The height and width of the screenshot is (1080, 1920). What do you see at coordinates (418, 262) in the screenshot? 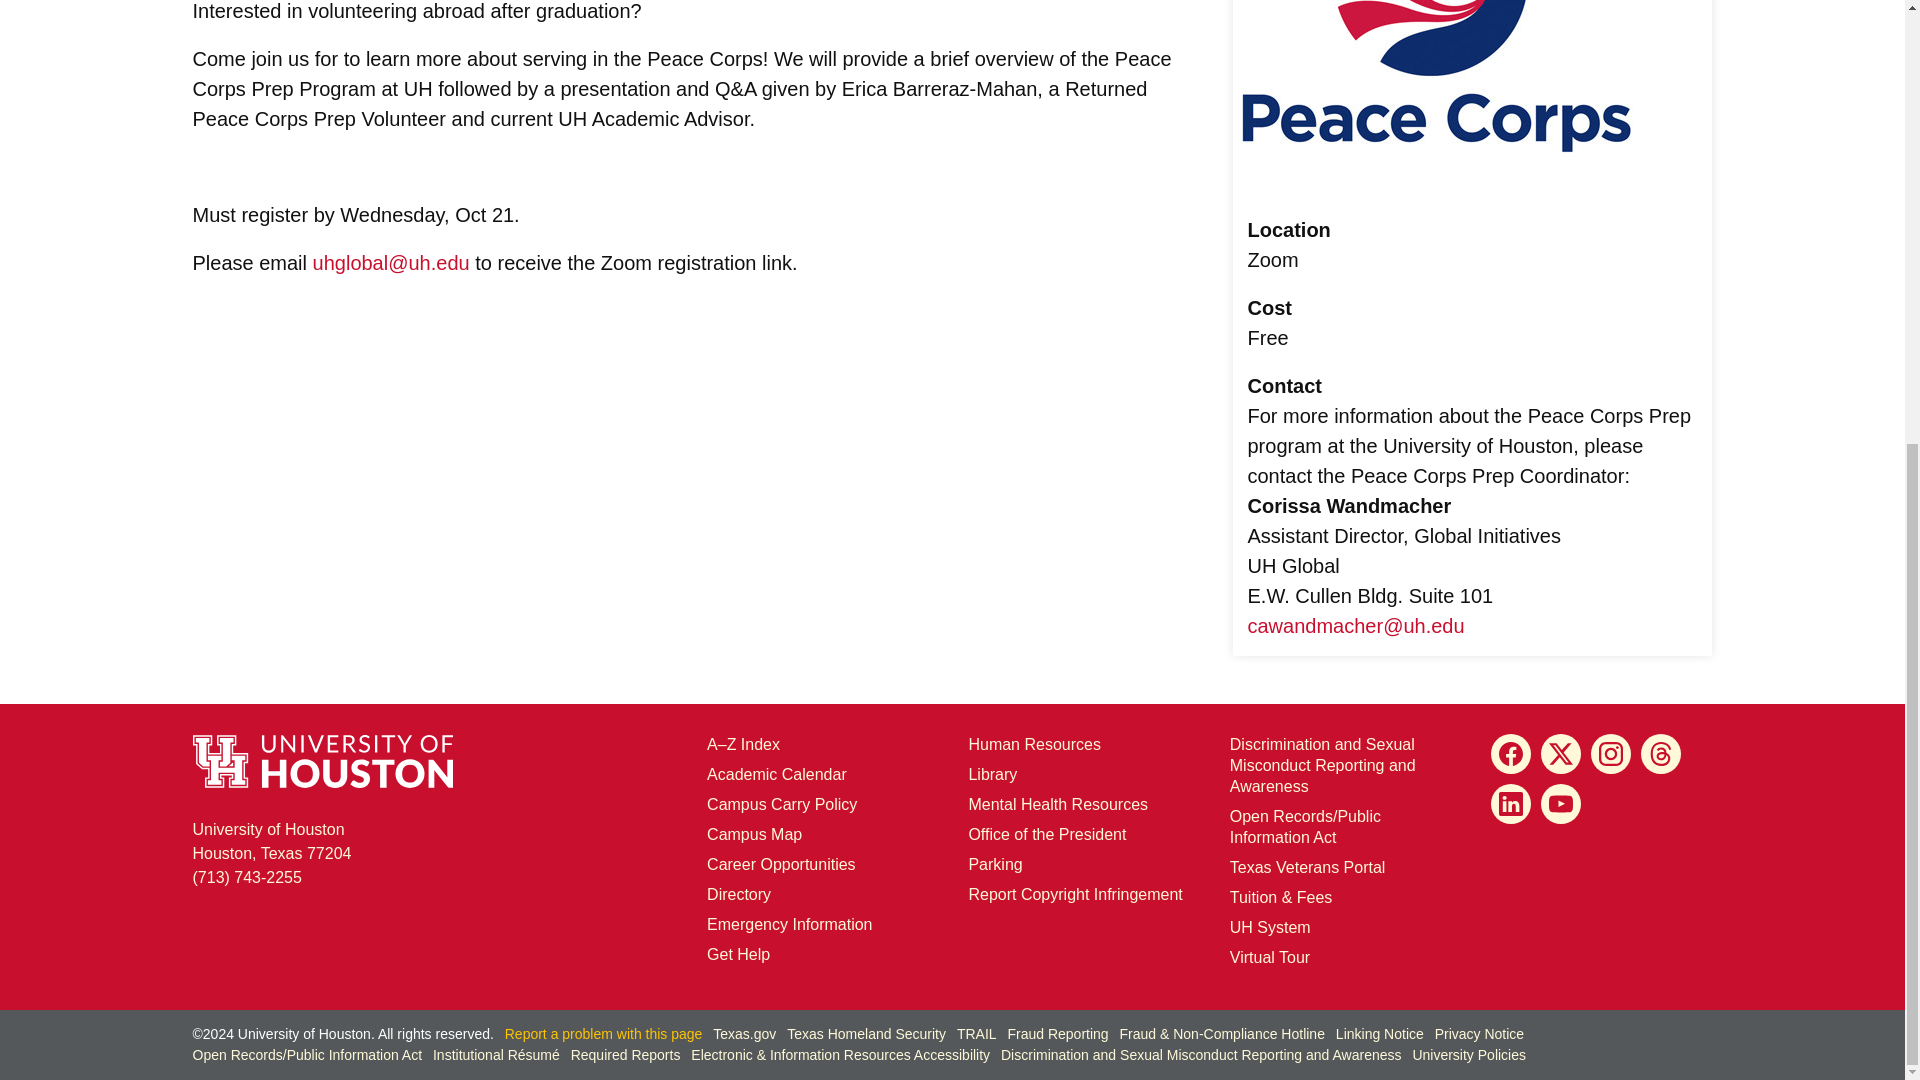
I see `University of Houston` at bounding box center [418, 262].